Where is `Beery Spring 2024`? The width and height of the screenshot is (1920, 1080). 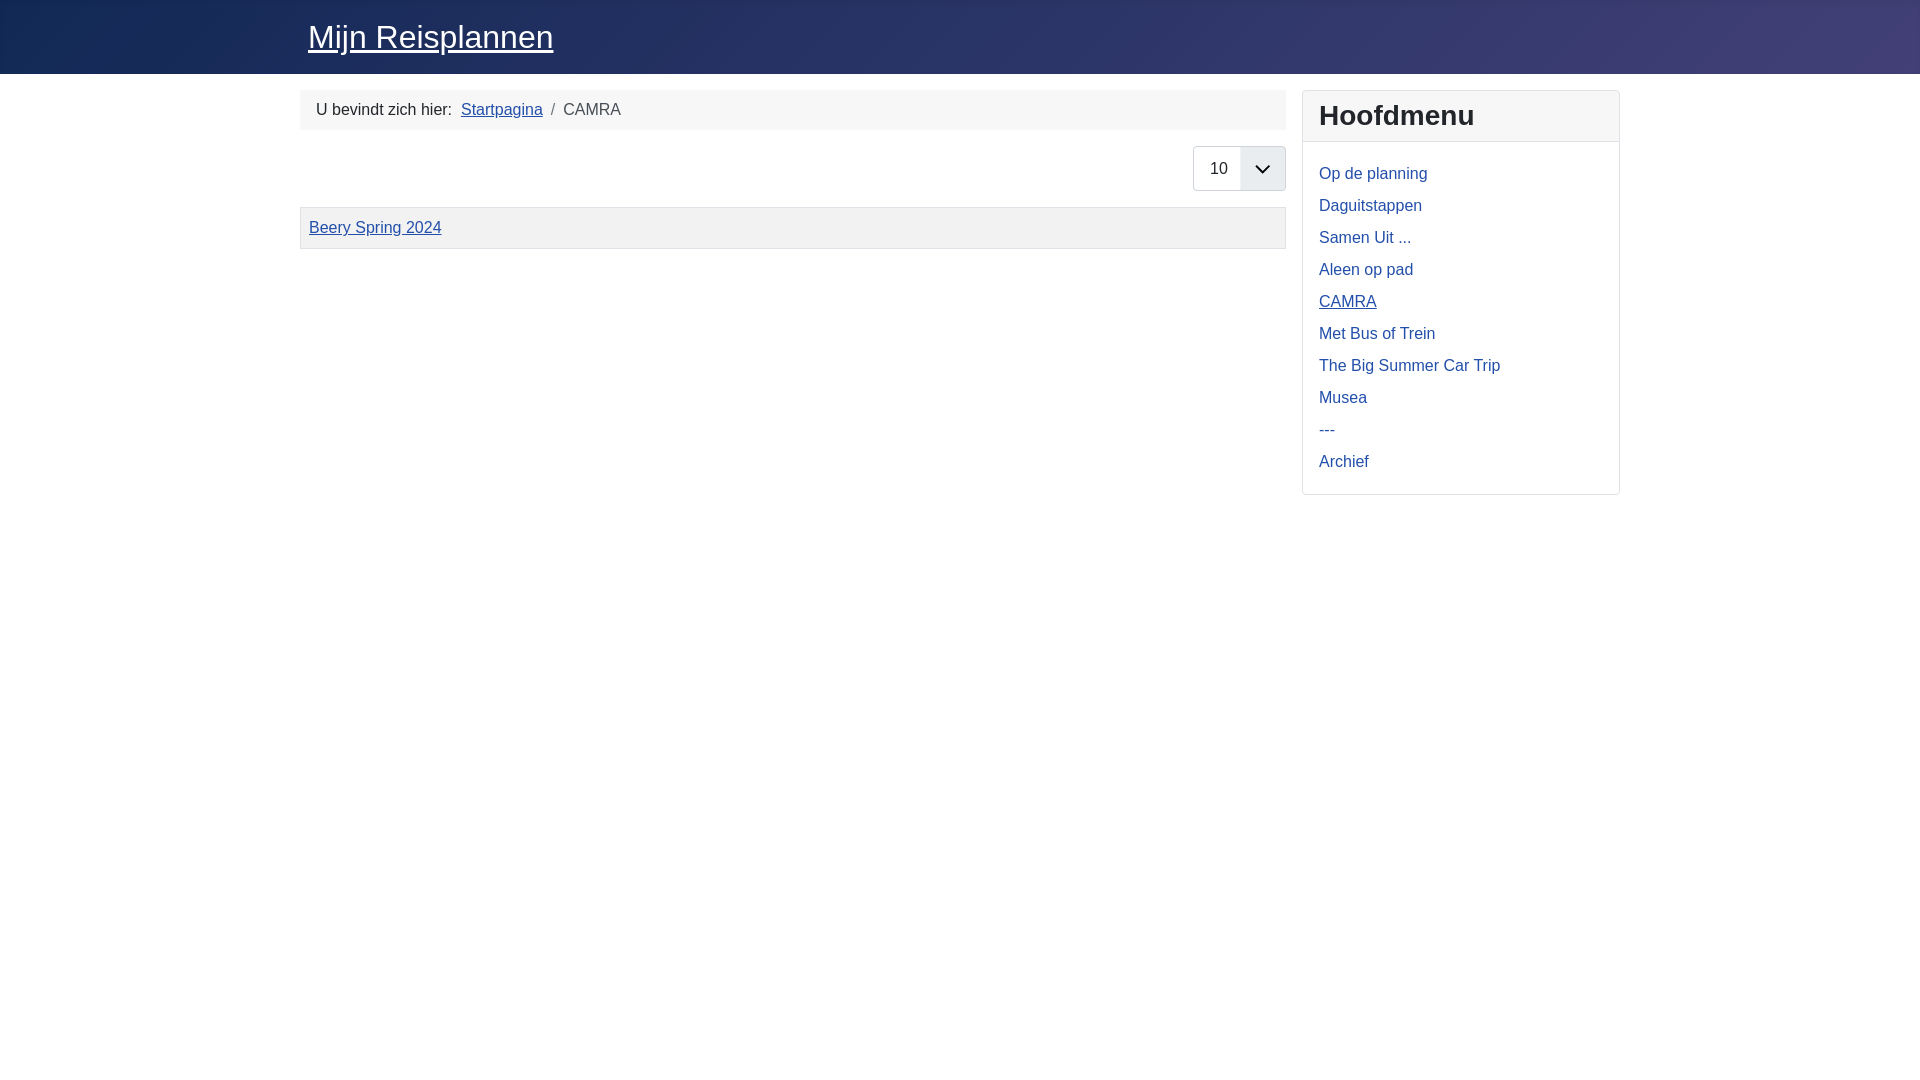 Beery Spring 2024 is located at coordinates (376, 228).